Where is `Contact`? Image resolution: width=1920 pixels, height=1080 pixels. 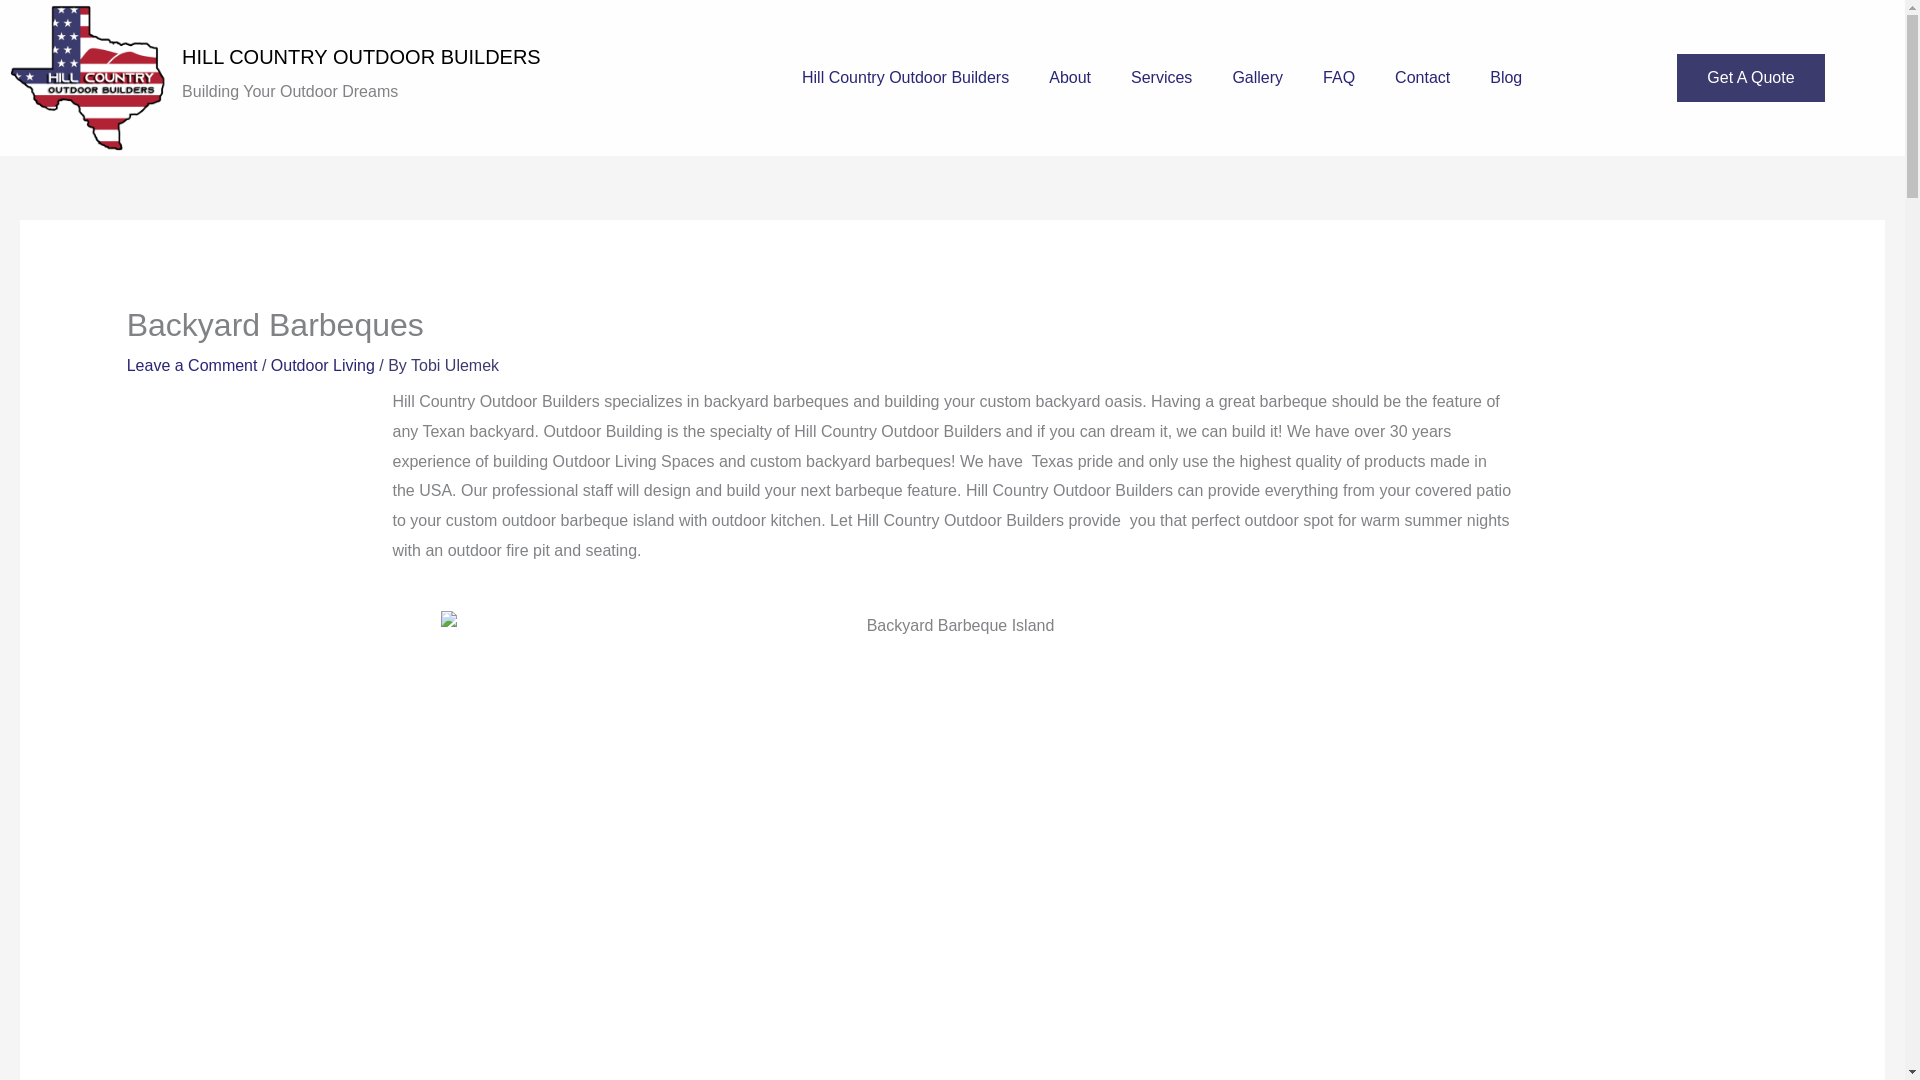 Contact is located at coordinates (1422, 78).